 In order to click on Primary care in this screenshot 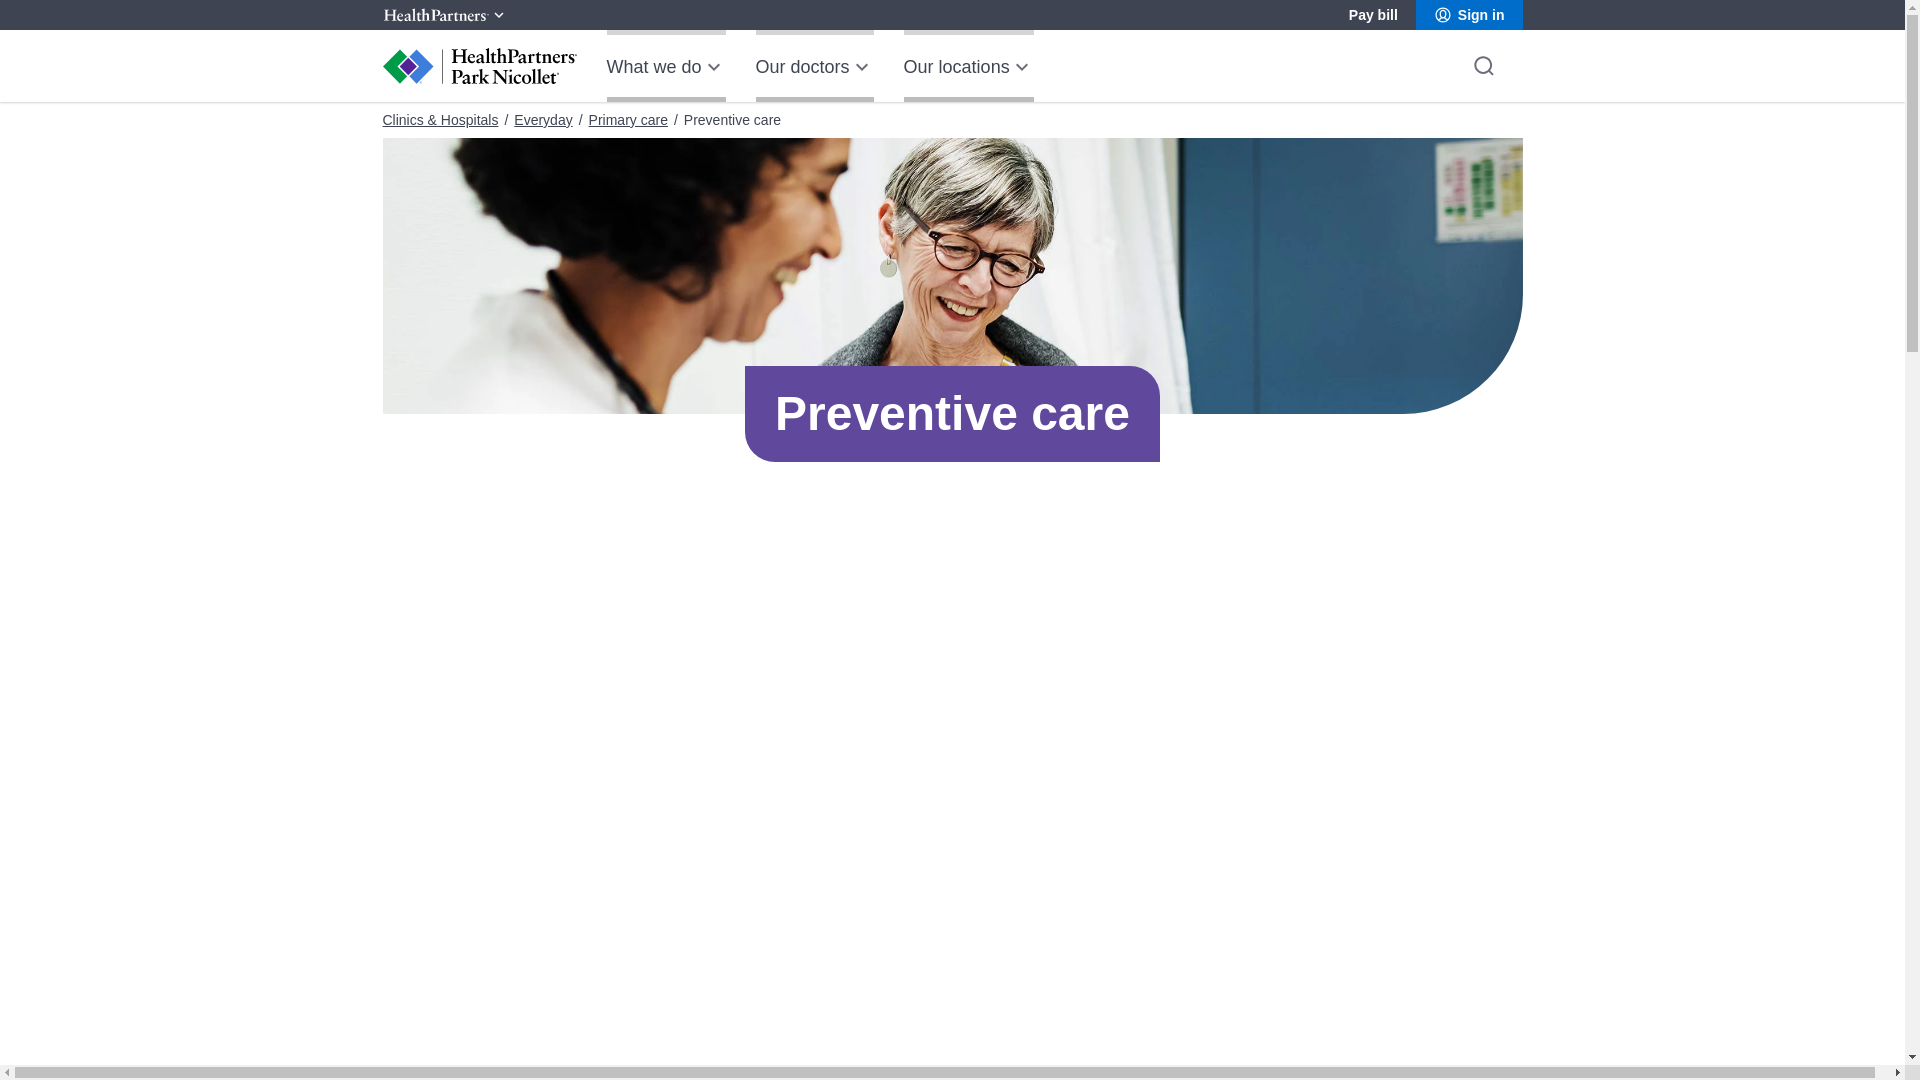, I will do `click(628, 120)`.